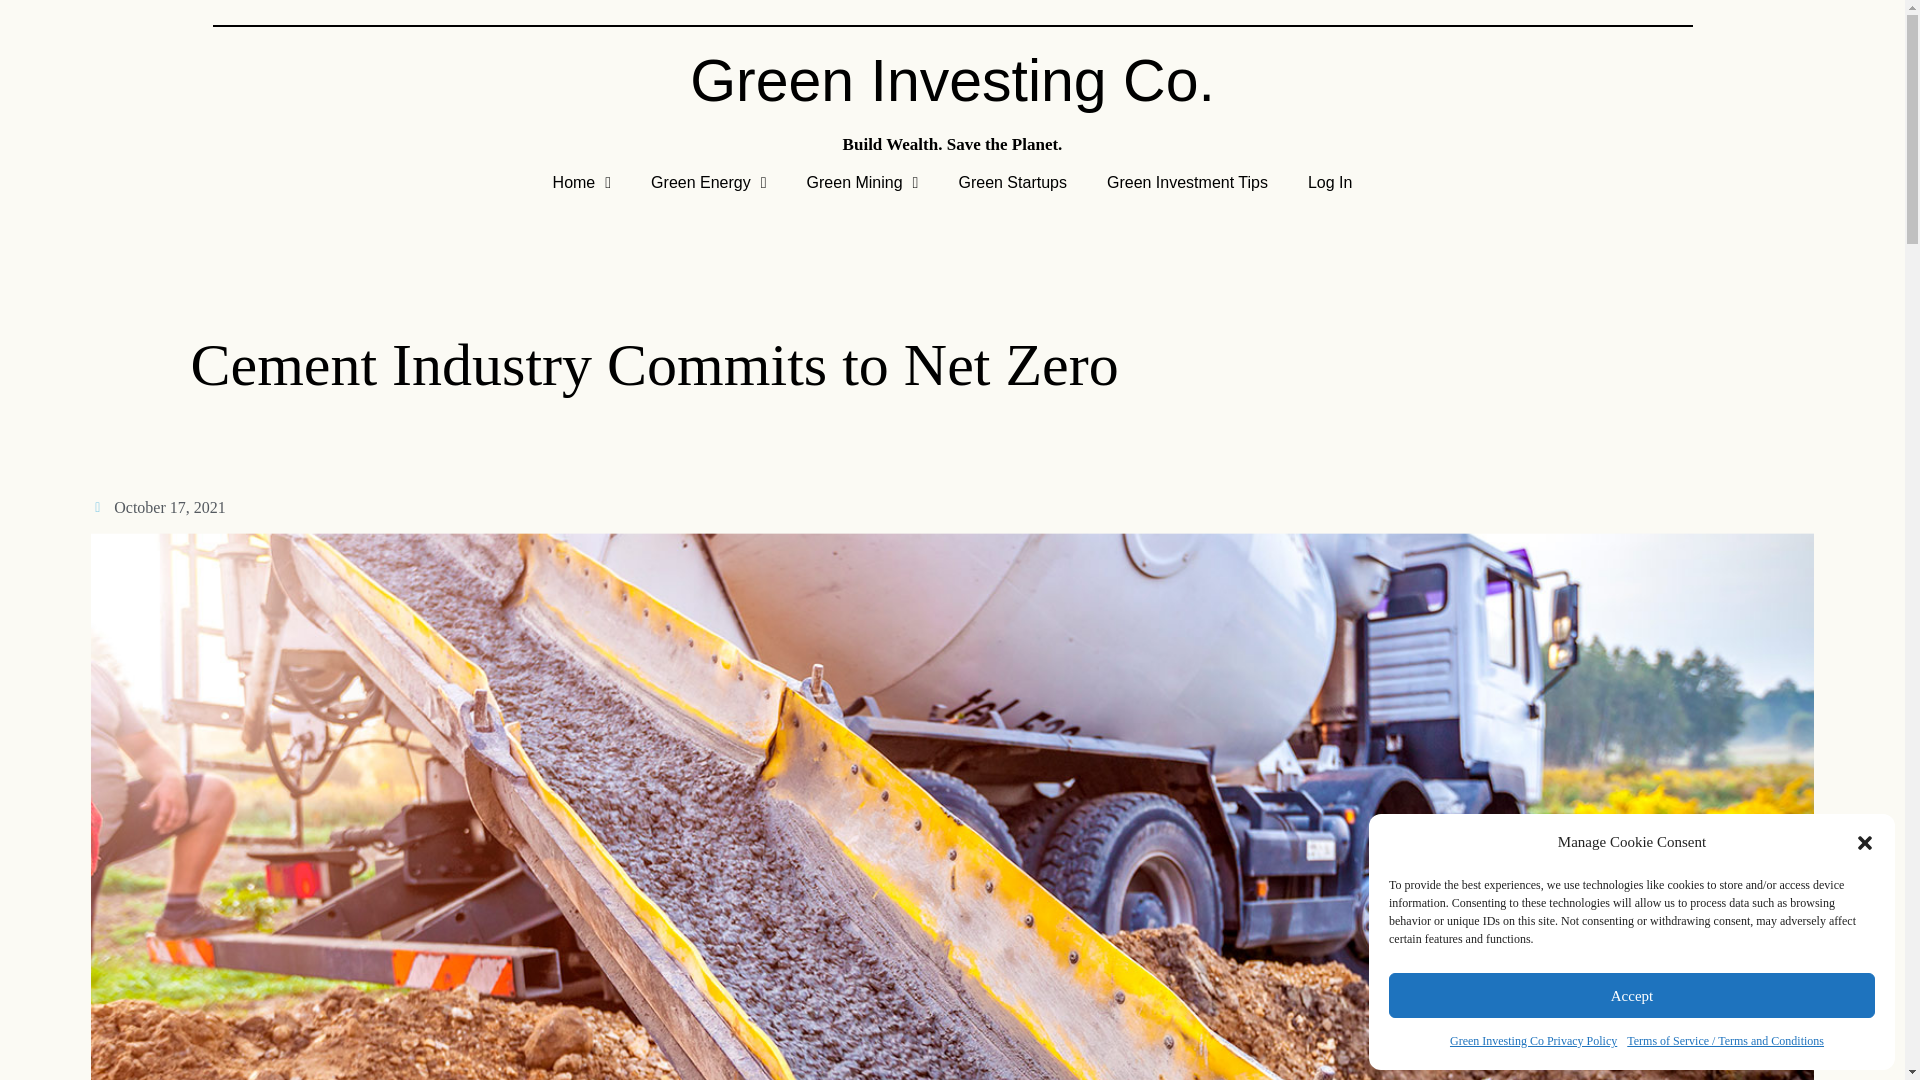  I want to click on Green Startups, so click(1012, 182).